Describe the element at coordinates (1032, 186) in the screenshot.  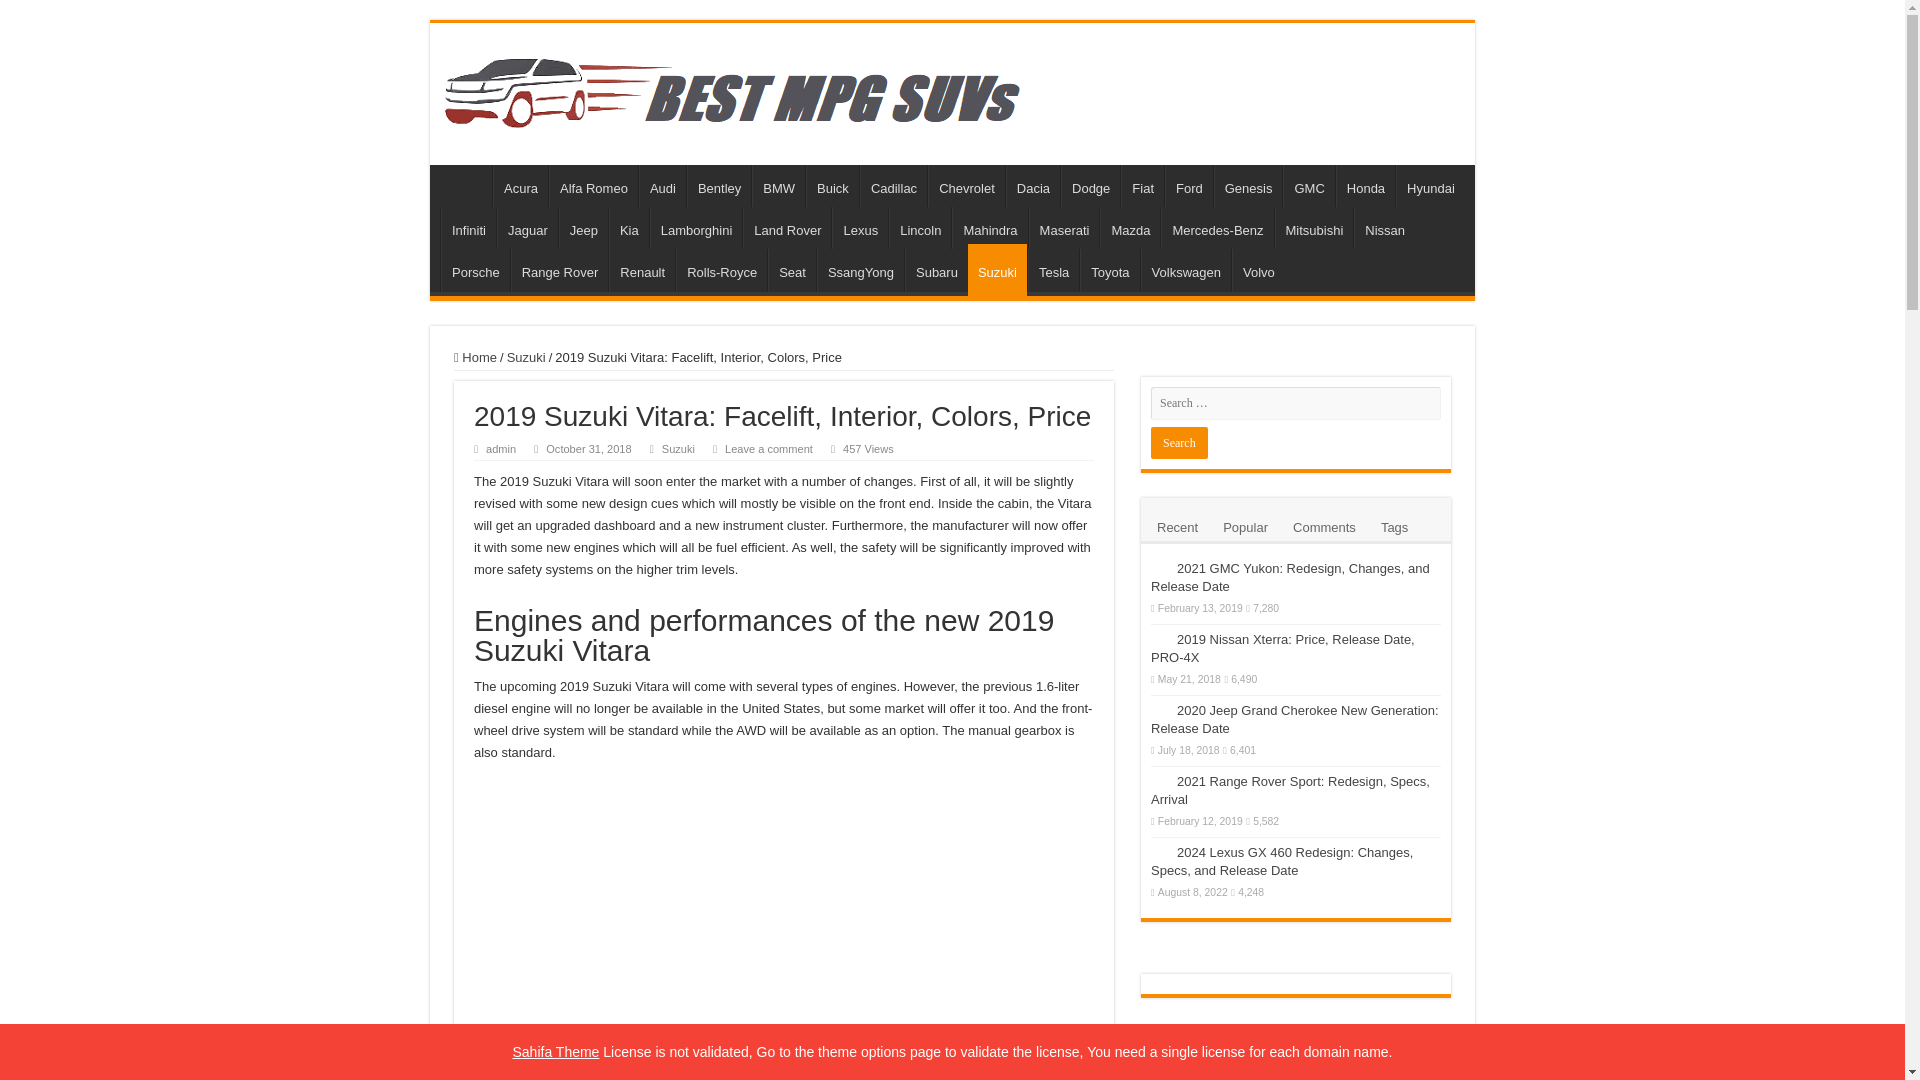
I see `Dacia` at that location.